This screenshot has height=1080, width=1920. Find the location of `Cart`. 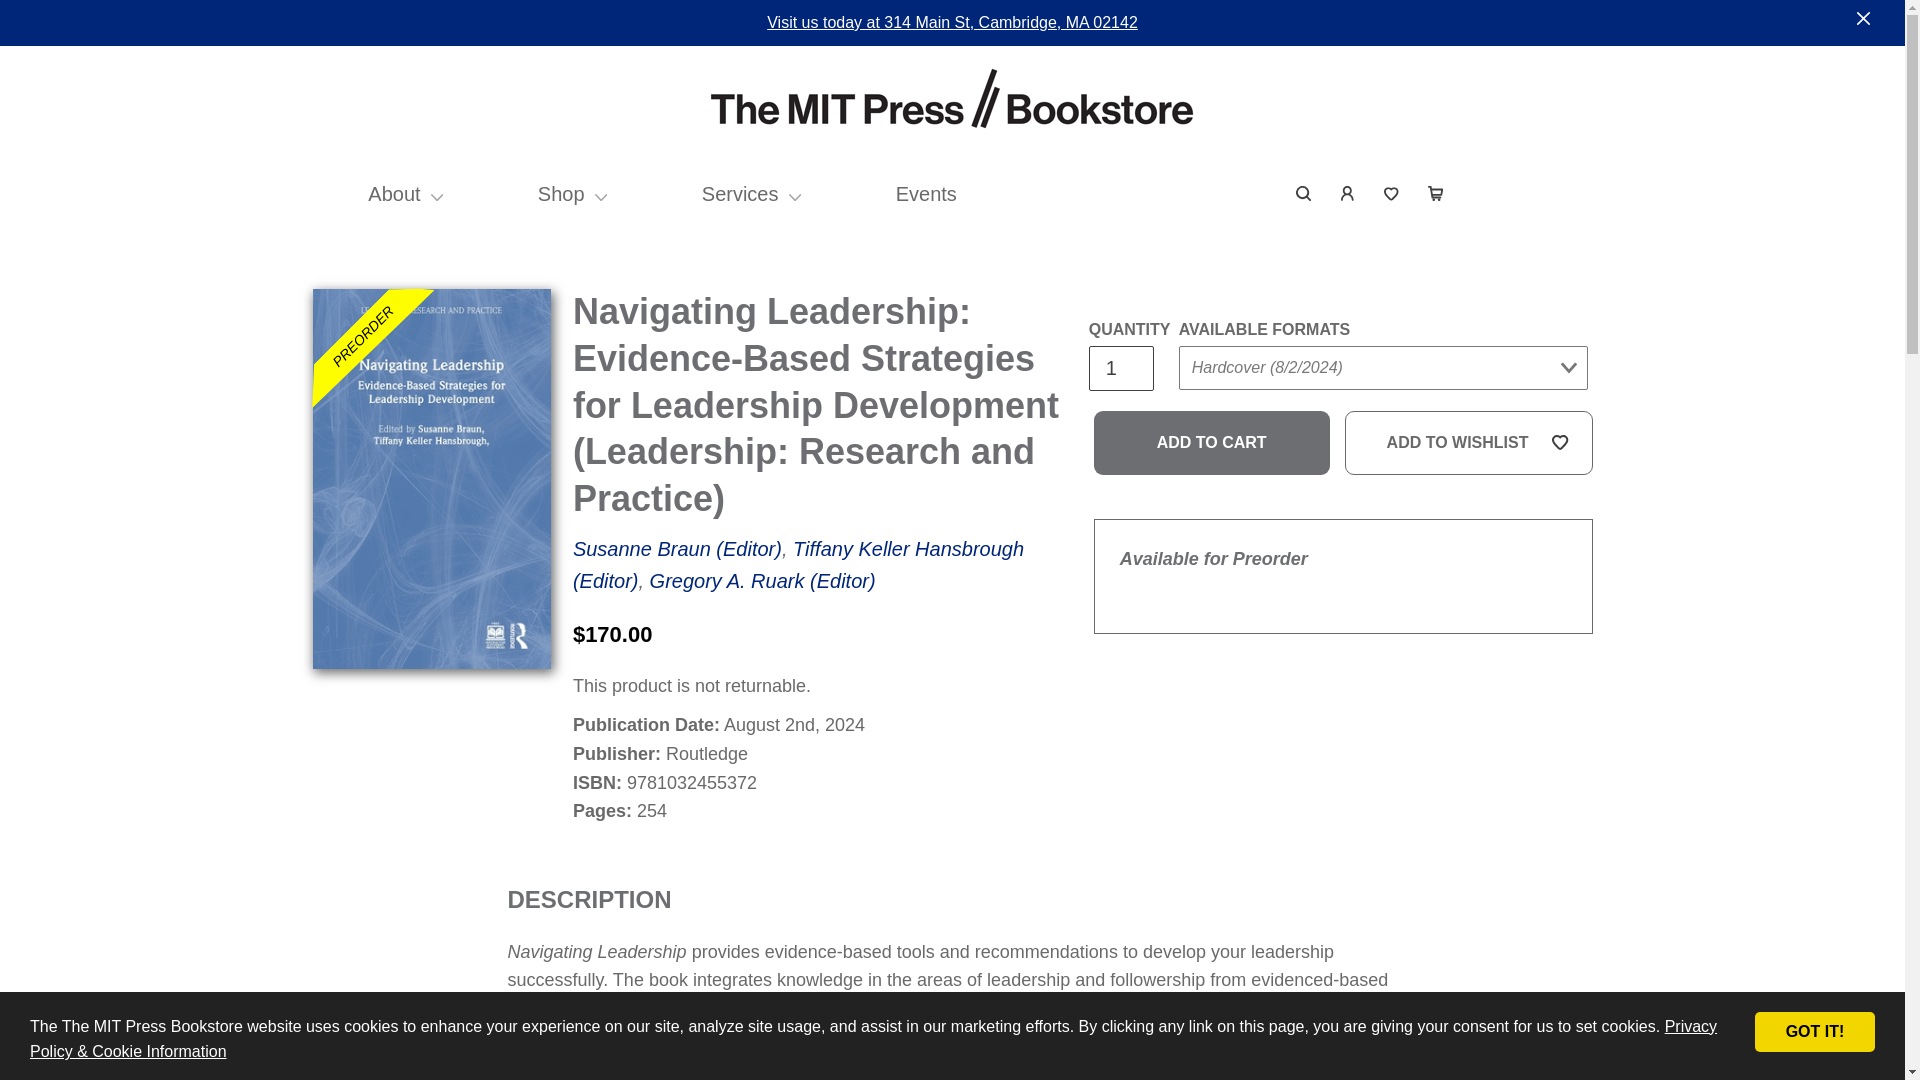

Cart is located at coordinates (1435, 194).